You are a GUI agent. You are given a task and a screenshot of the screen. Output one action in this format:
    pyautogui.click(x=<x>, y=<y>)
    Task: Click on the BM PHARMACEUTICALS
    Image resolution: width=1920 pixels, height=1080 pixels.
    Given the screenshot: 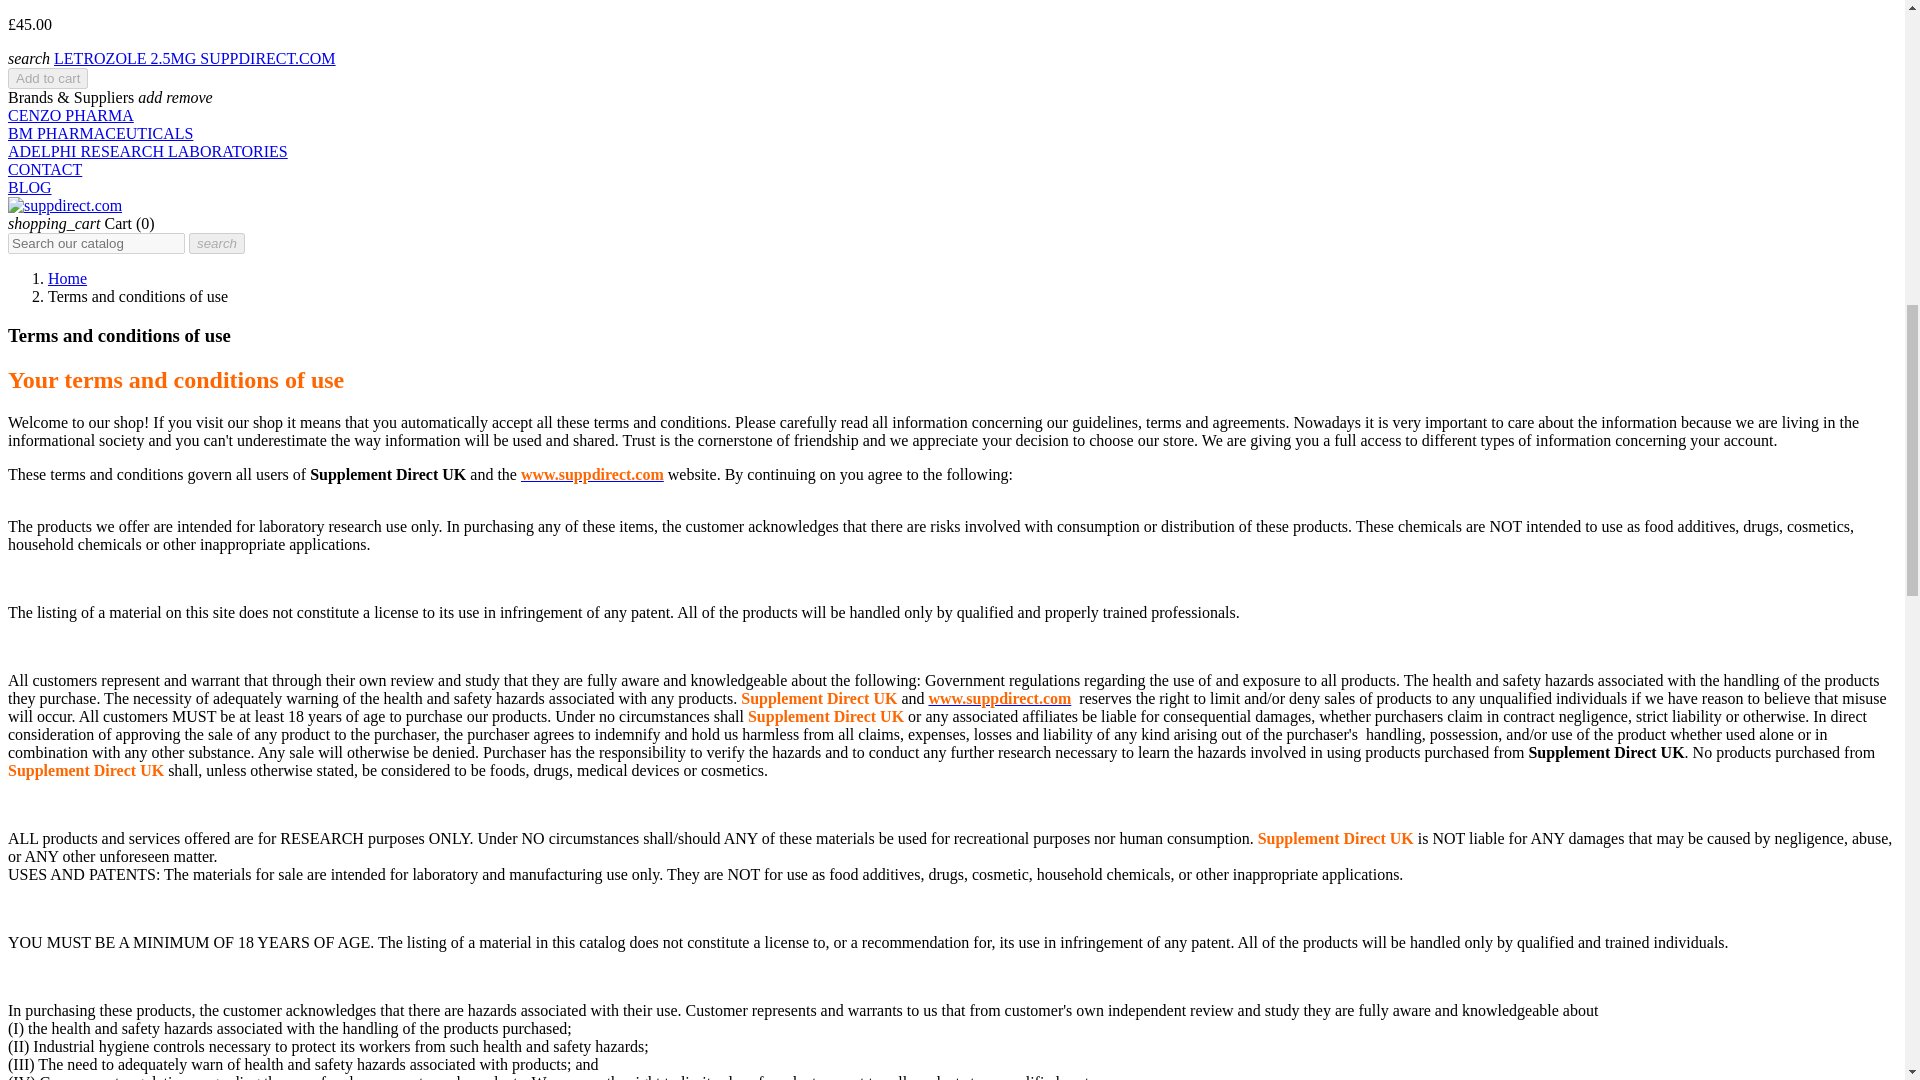 What is the action you would take?
    pyautogui.click(x=100, y=133)
    